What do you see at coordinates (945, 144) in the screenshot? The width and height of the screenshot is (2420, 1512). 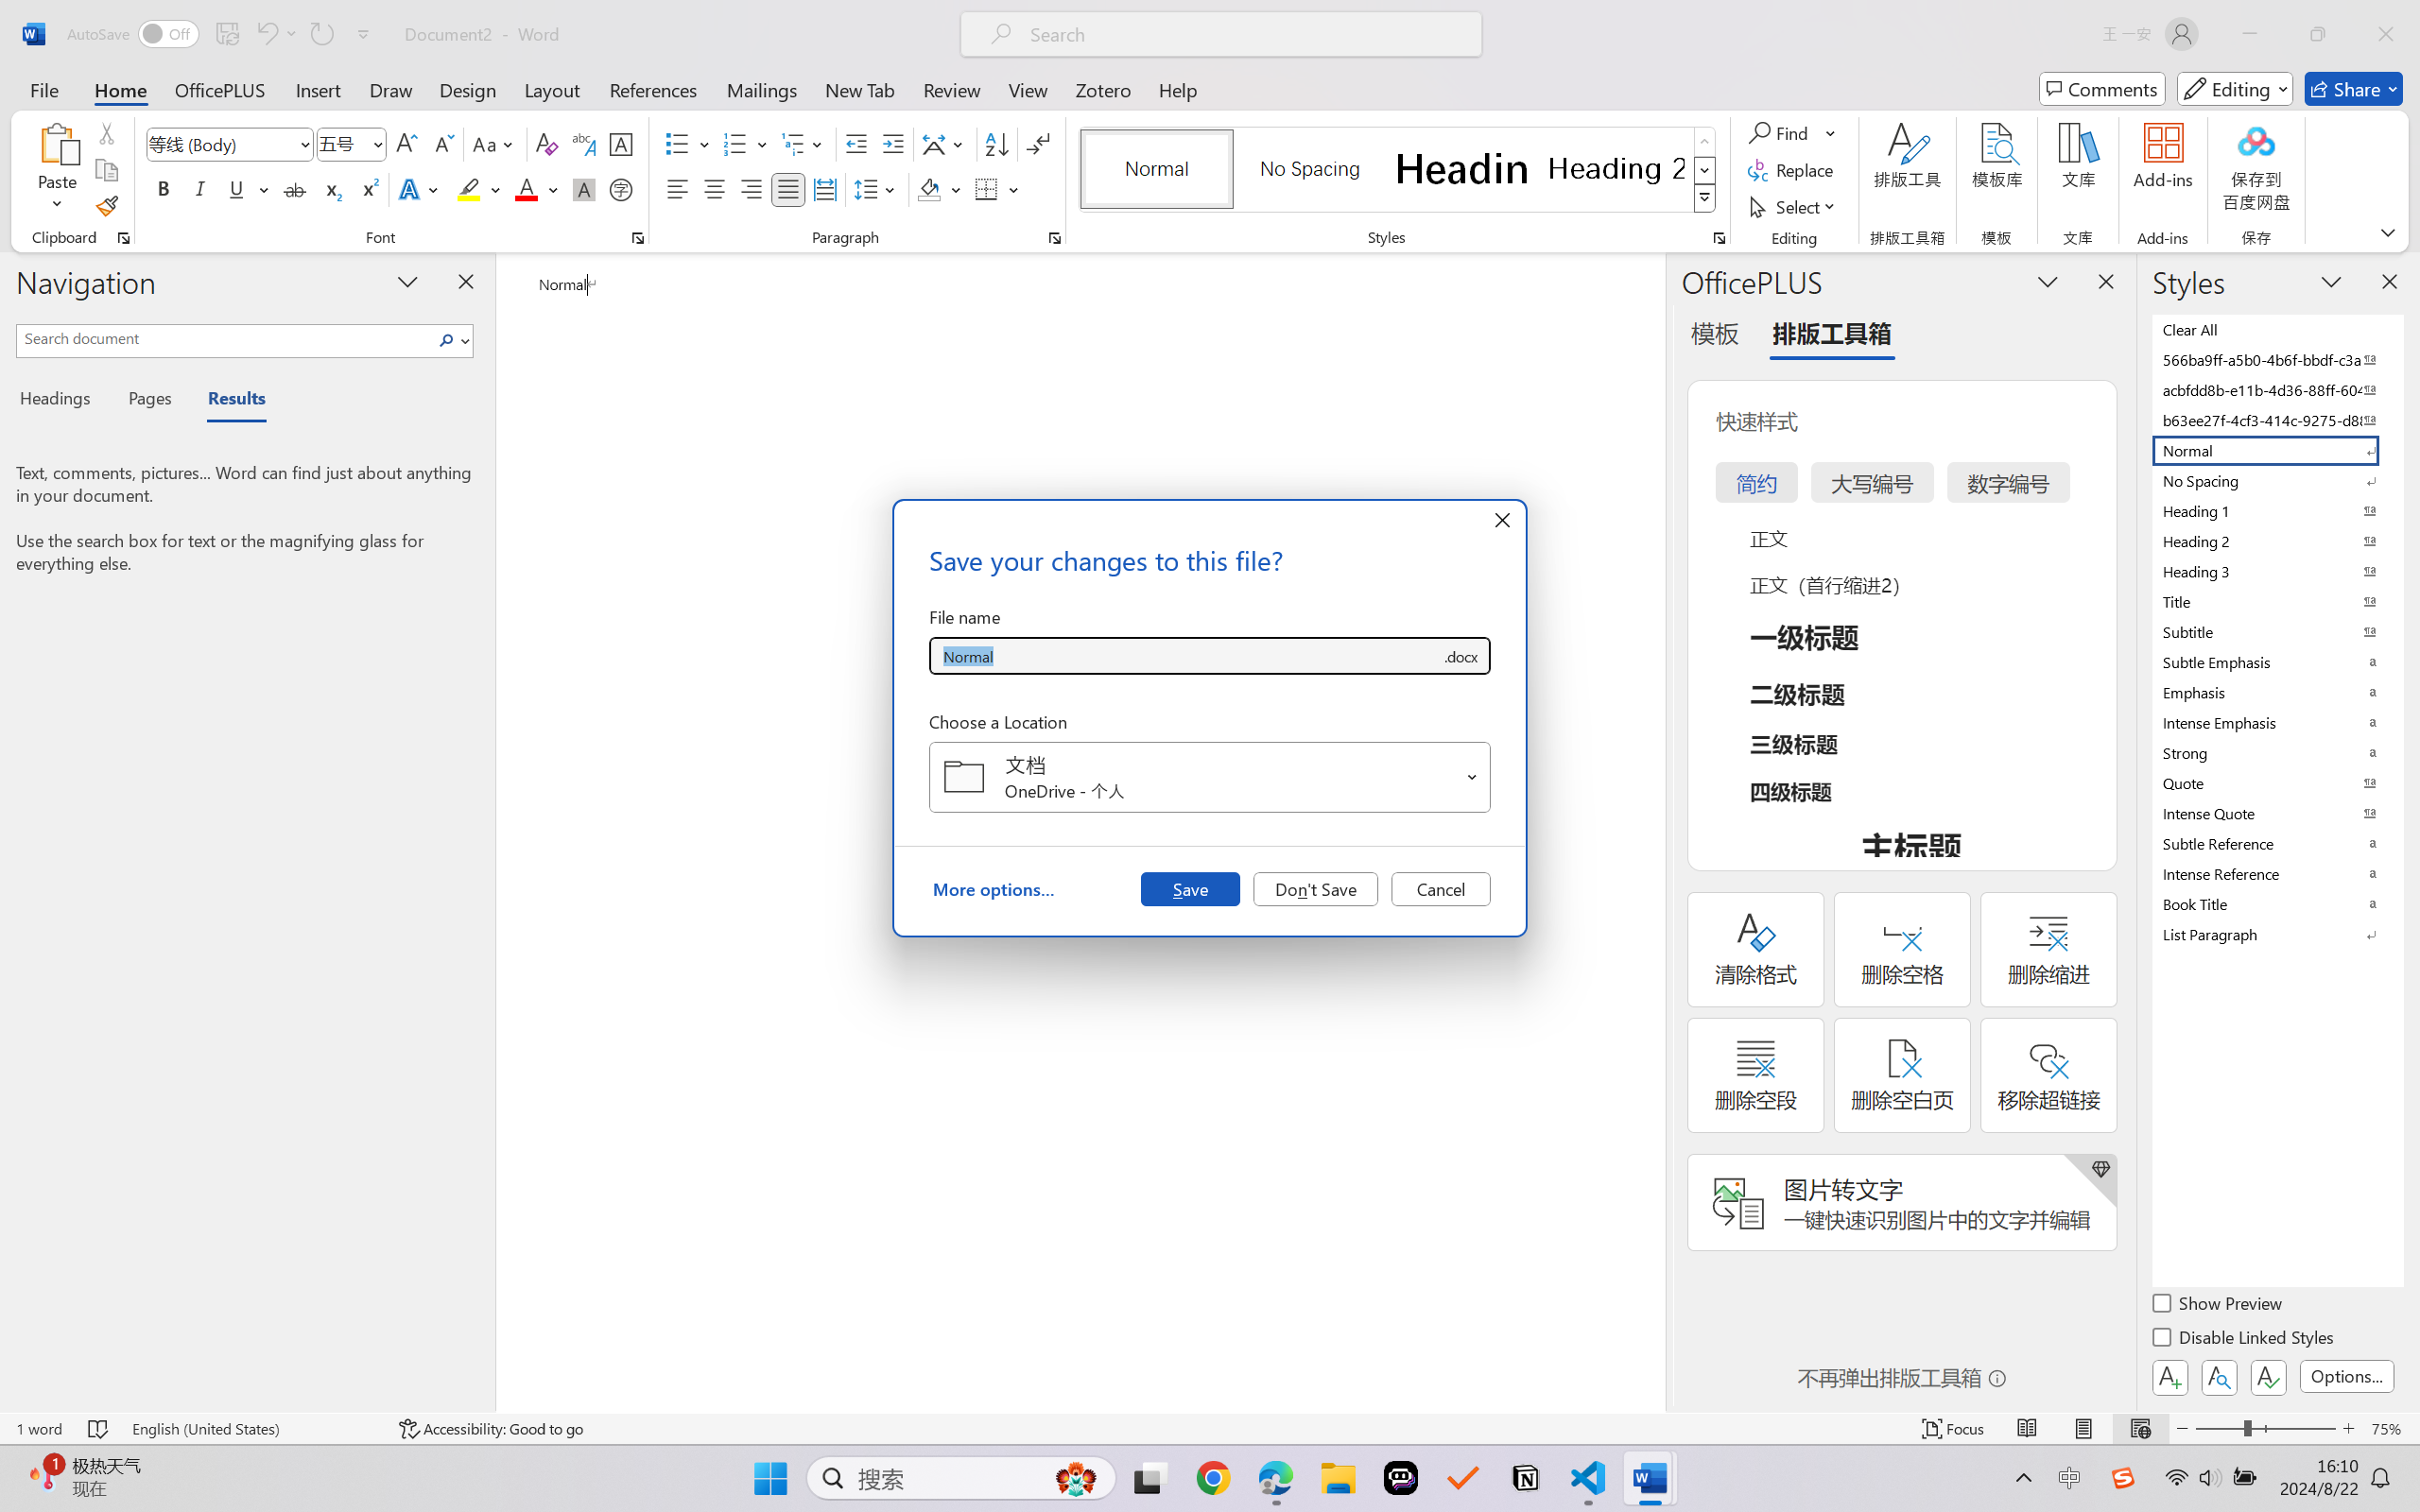 I see `Asian Layout` at bounding box center [945, 144].